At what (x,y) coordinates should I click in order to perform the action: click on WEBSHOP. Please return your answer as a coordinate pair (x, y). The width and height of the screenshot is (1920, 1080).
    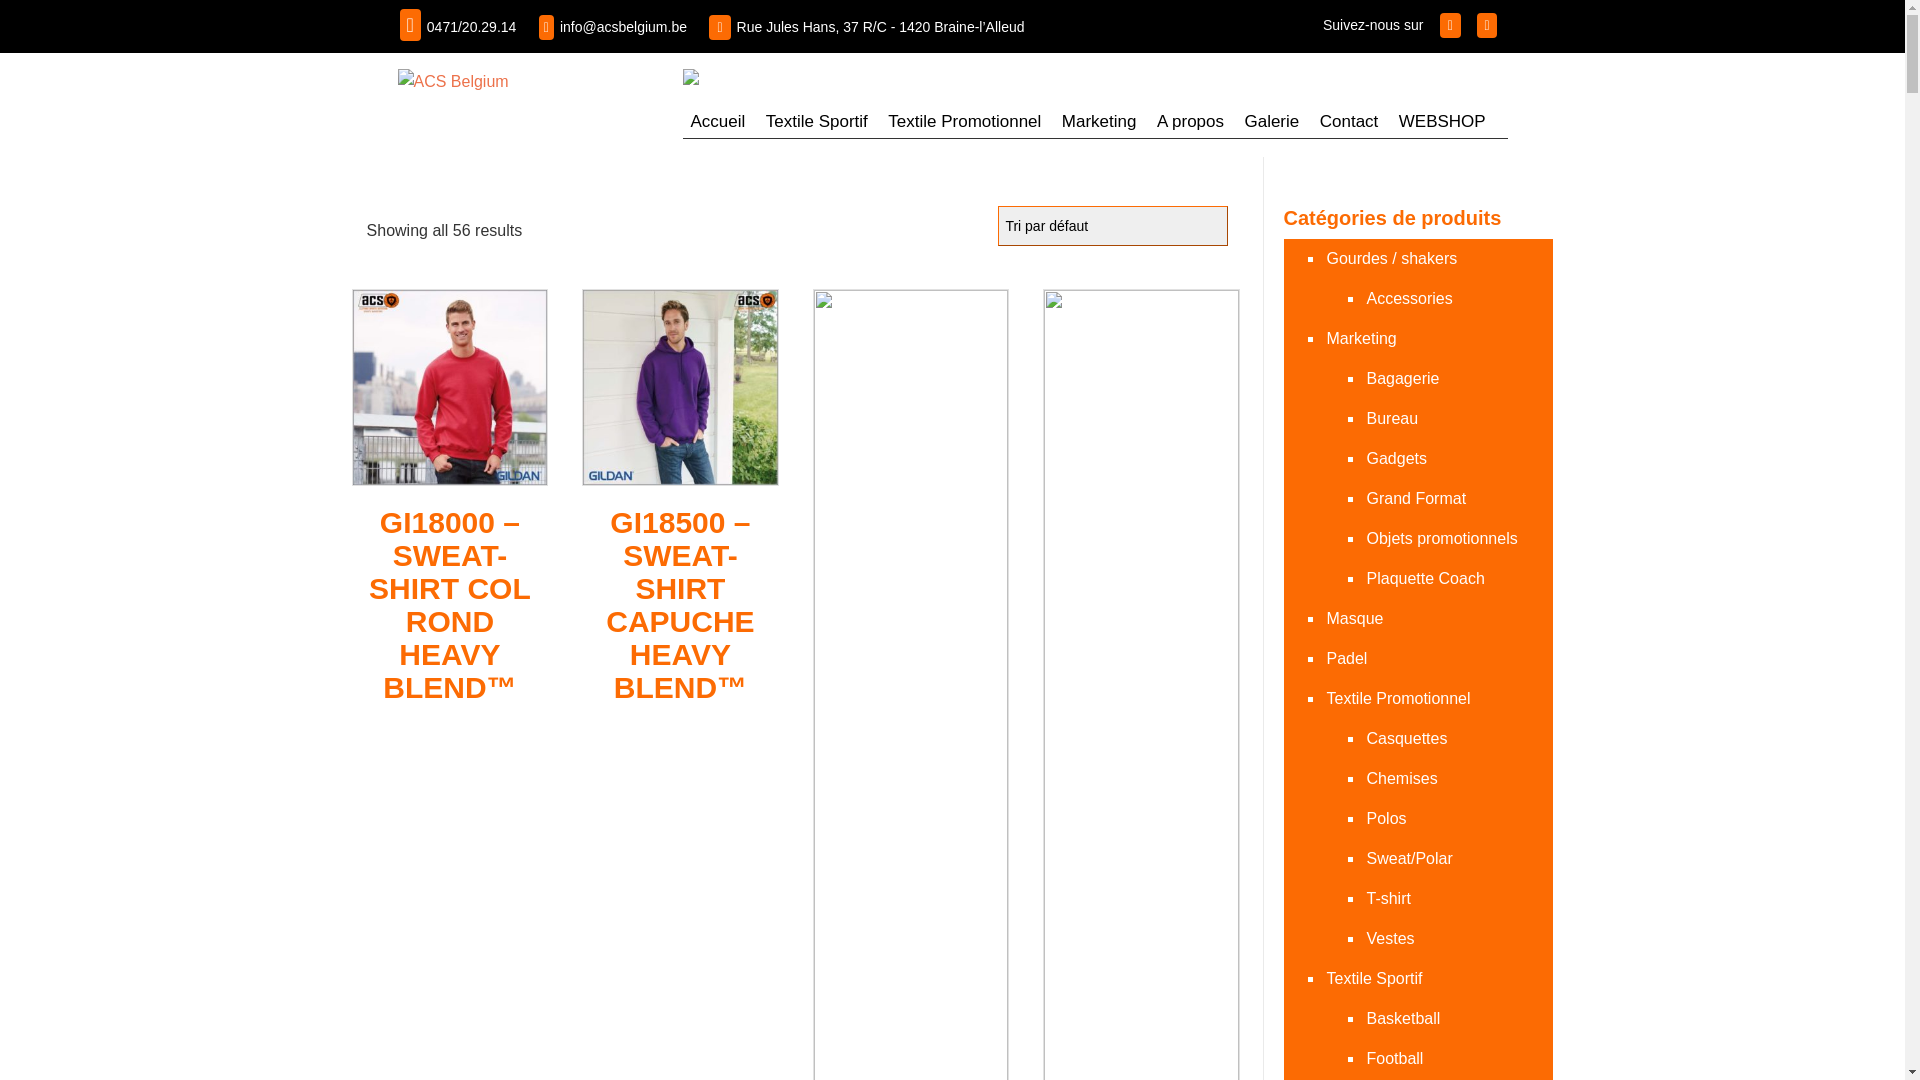
    Looking at the image, I should click on (1442, 122).